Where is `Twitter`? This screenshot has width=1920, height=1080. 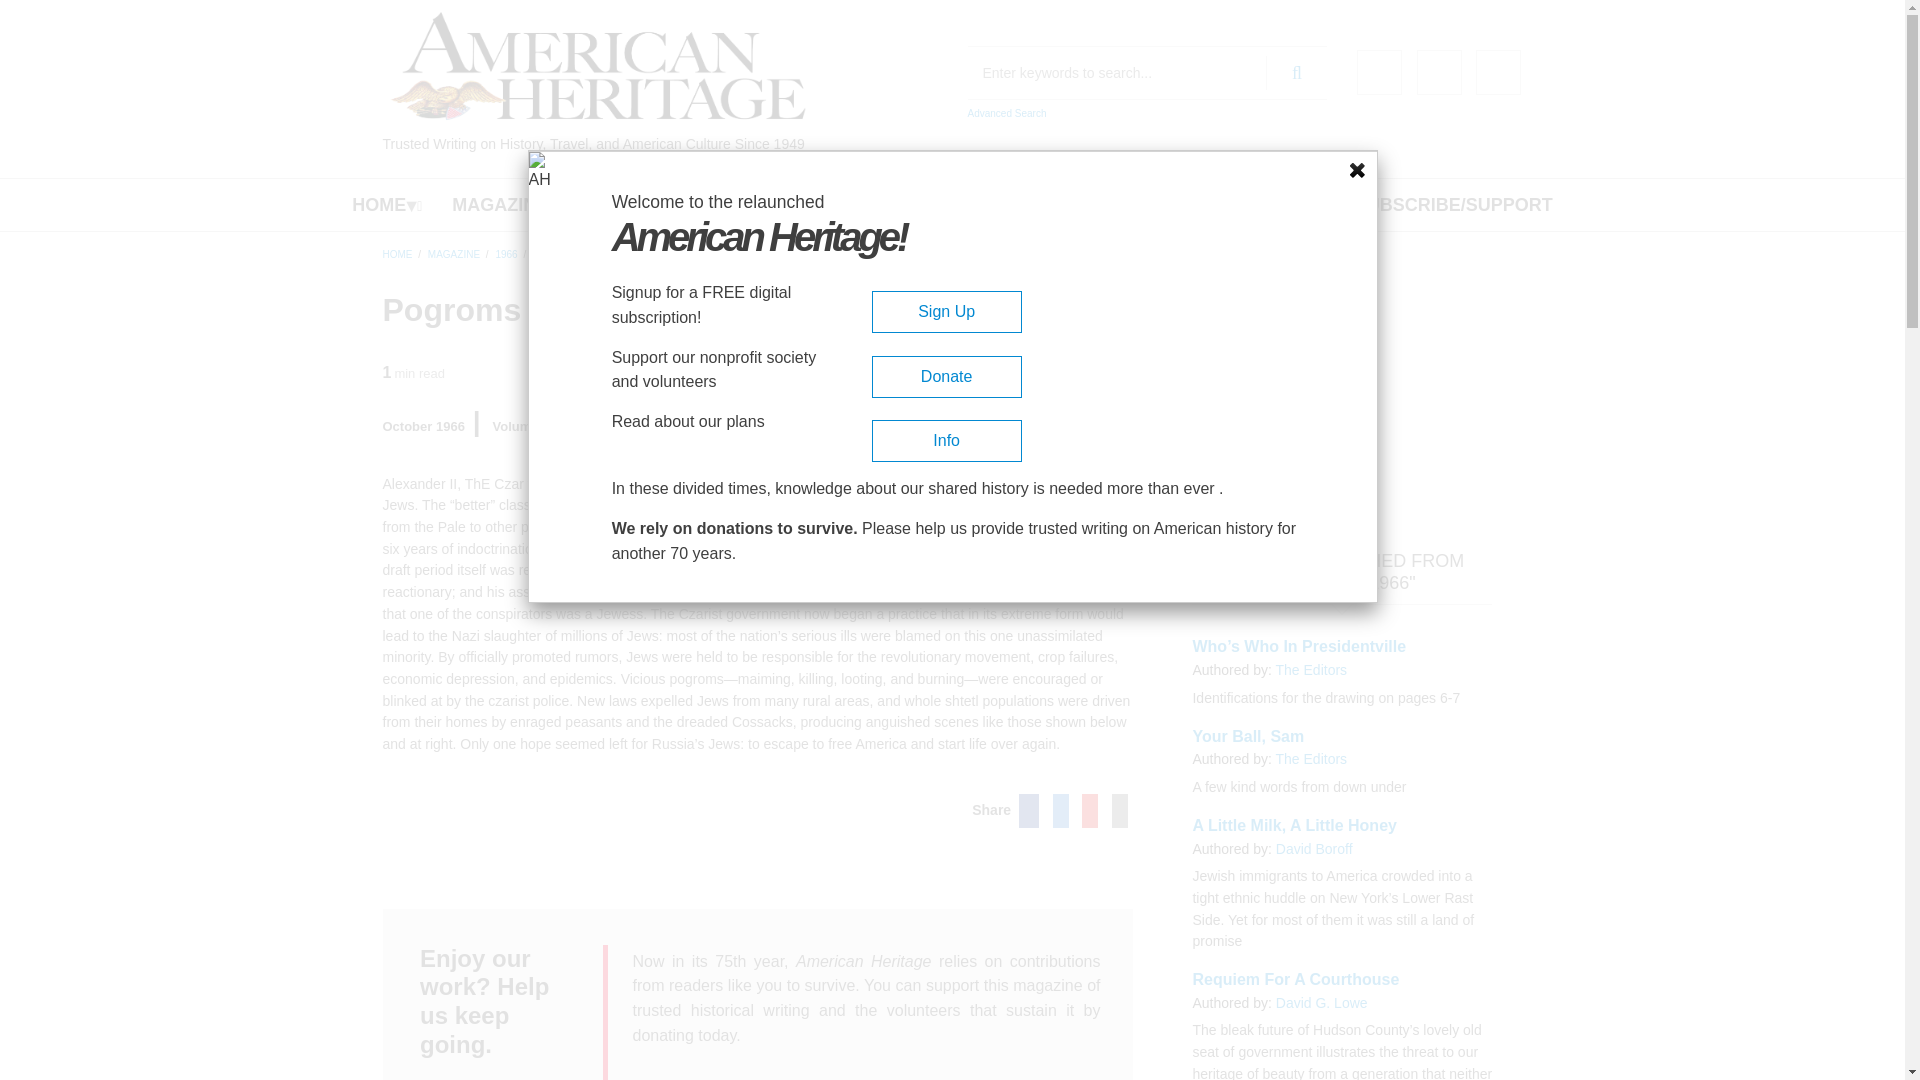 Twitter is located at coordinates (1438, 72).